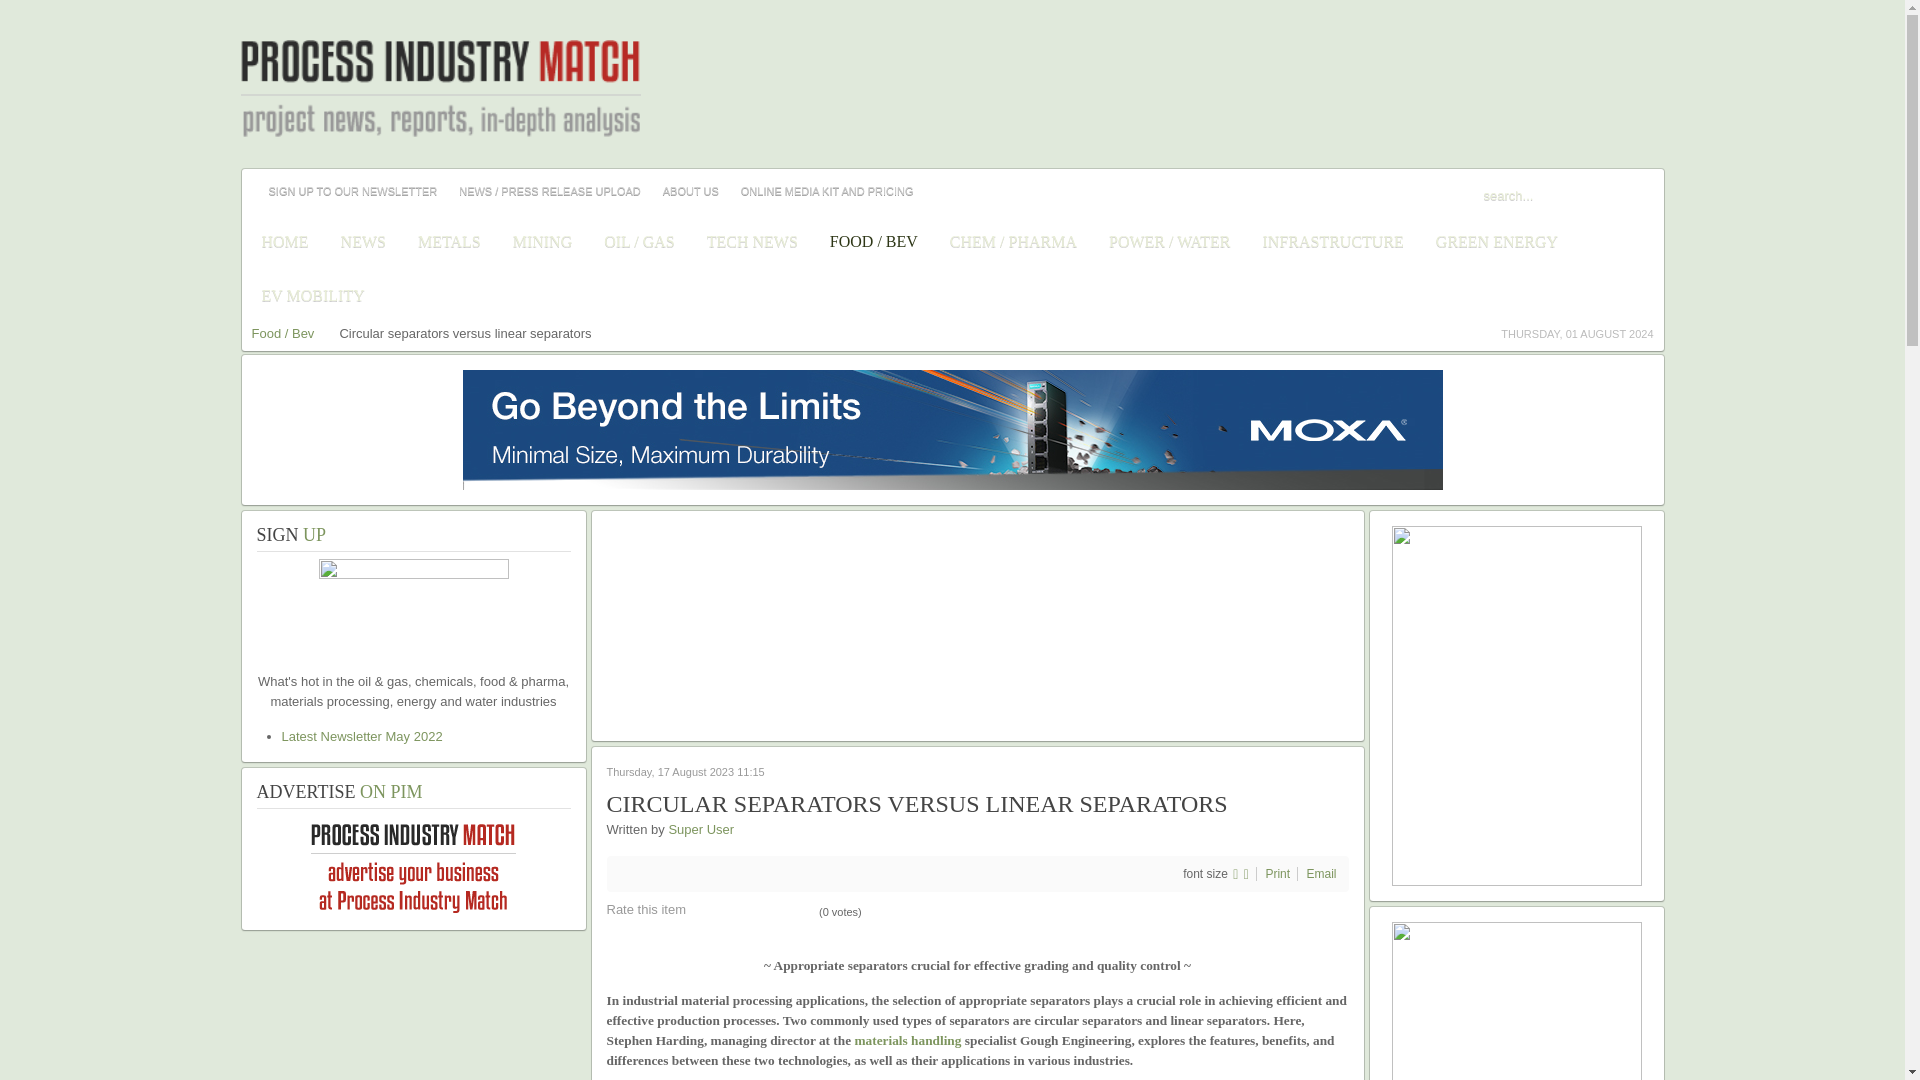 The width and height of the screenshot is (1920, 1080). What do you see at coordinates (312, 295) in the screenshot?
I see `EV MOBILITY` at bounding box center [312, 295].